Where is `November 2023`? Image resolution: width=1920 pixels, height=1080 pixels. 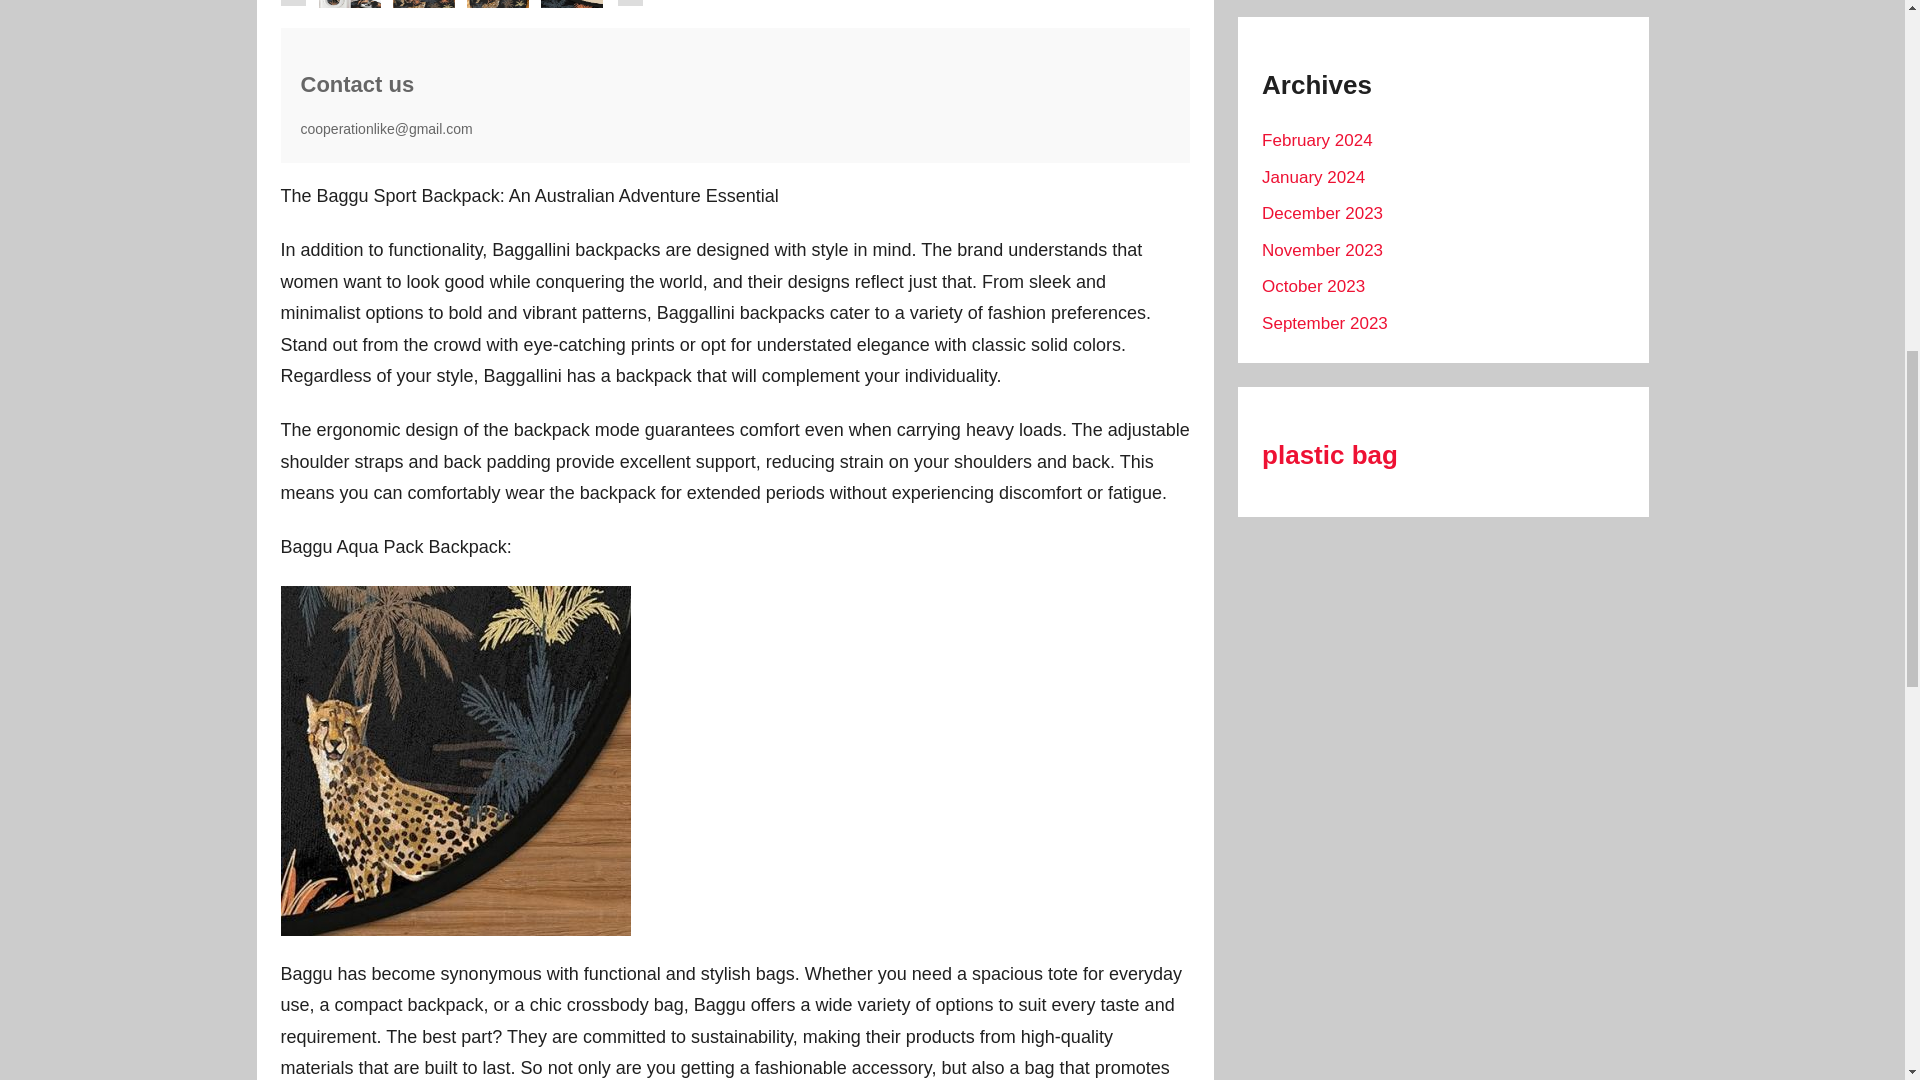
November 2023 is located at coordinates (1322, 250).